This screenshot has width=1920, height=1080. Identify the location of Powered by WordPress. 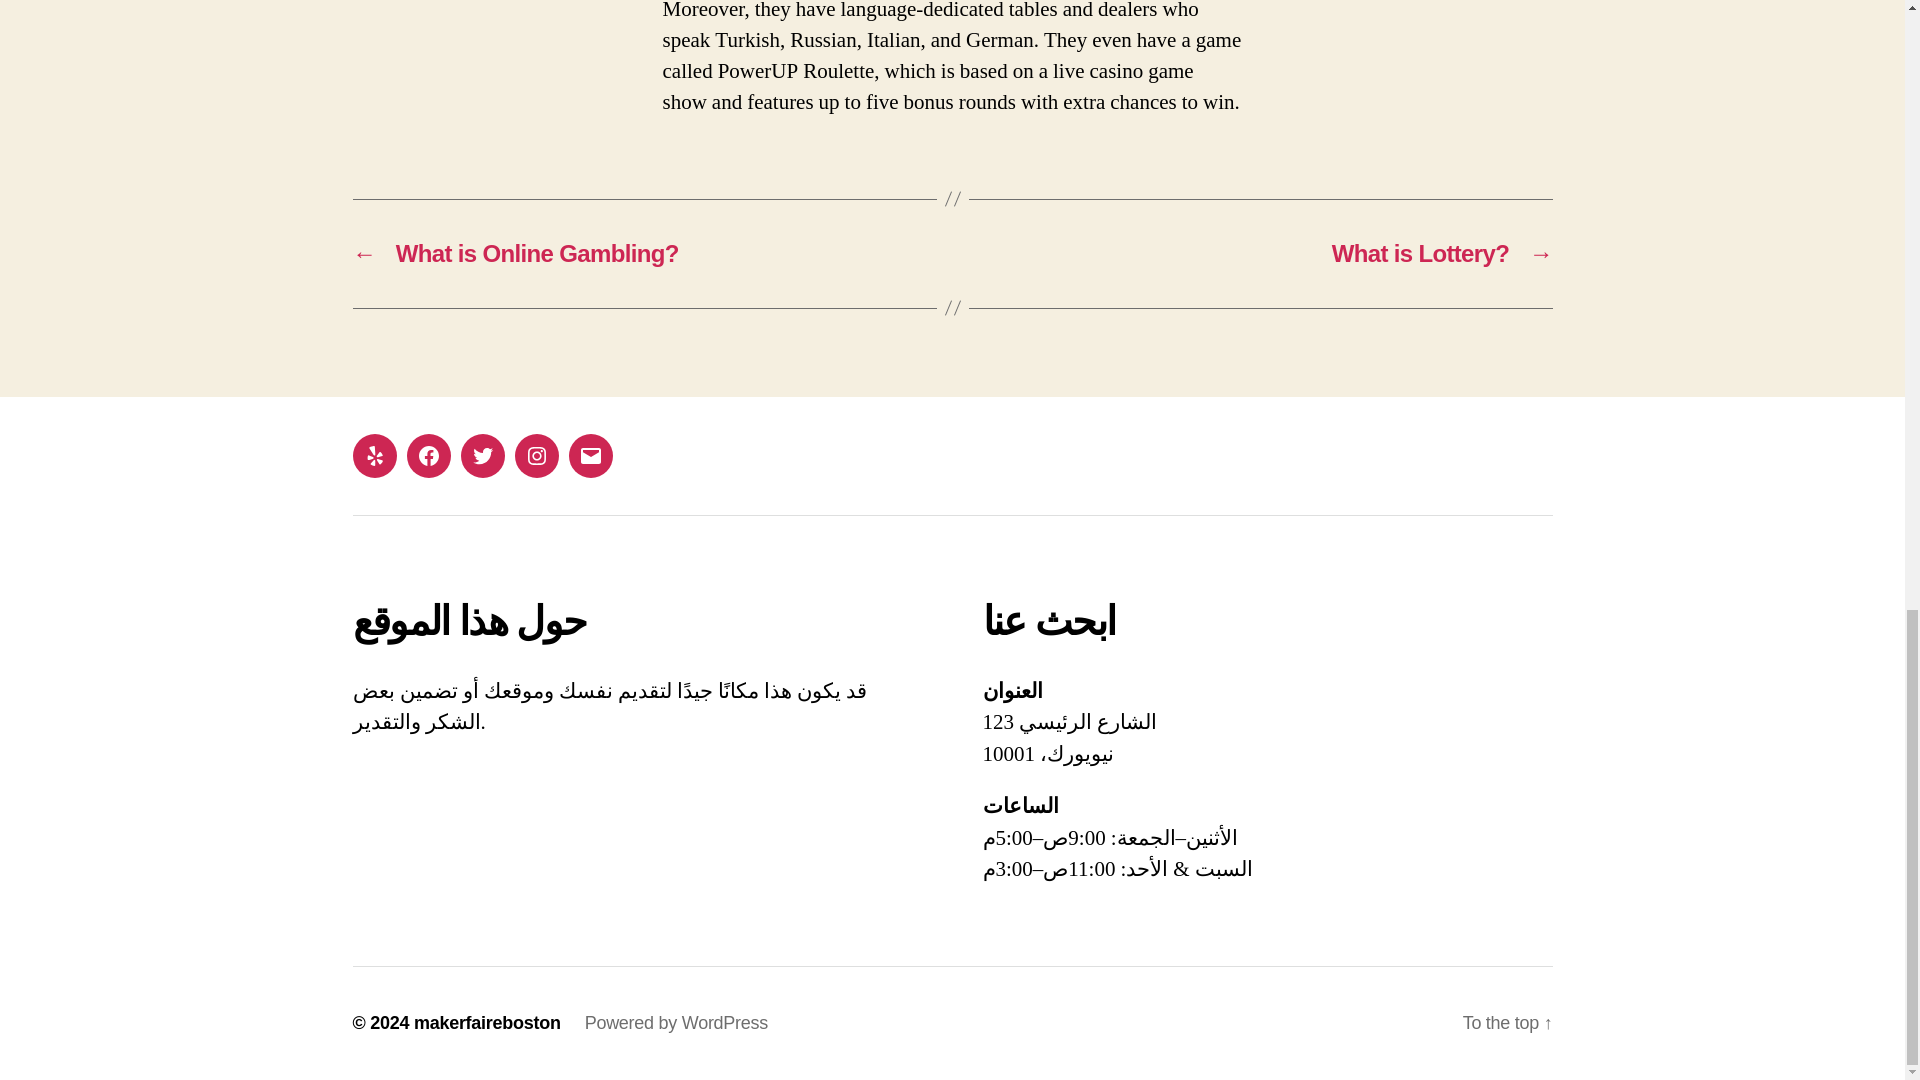
(676, 1022).